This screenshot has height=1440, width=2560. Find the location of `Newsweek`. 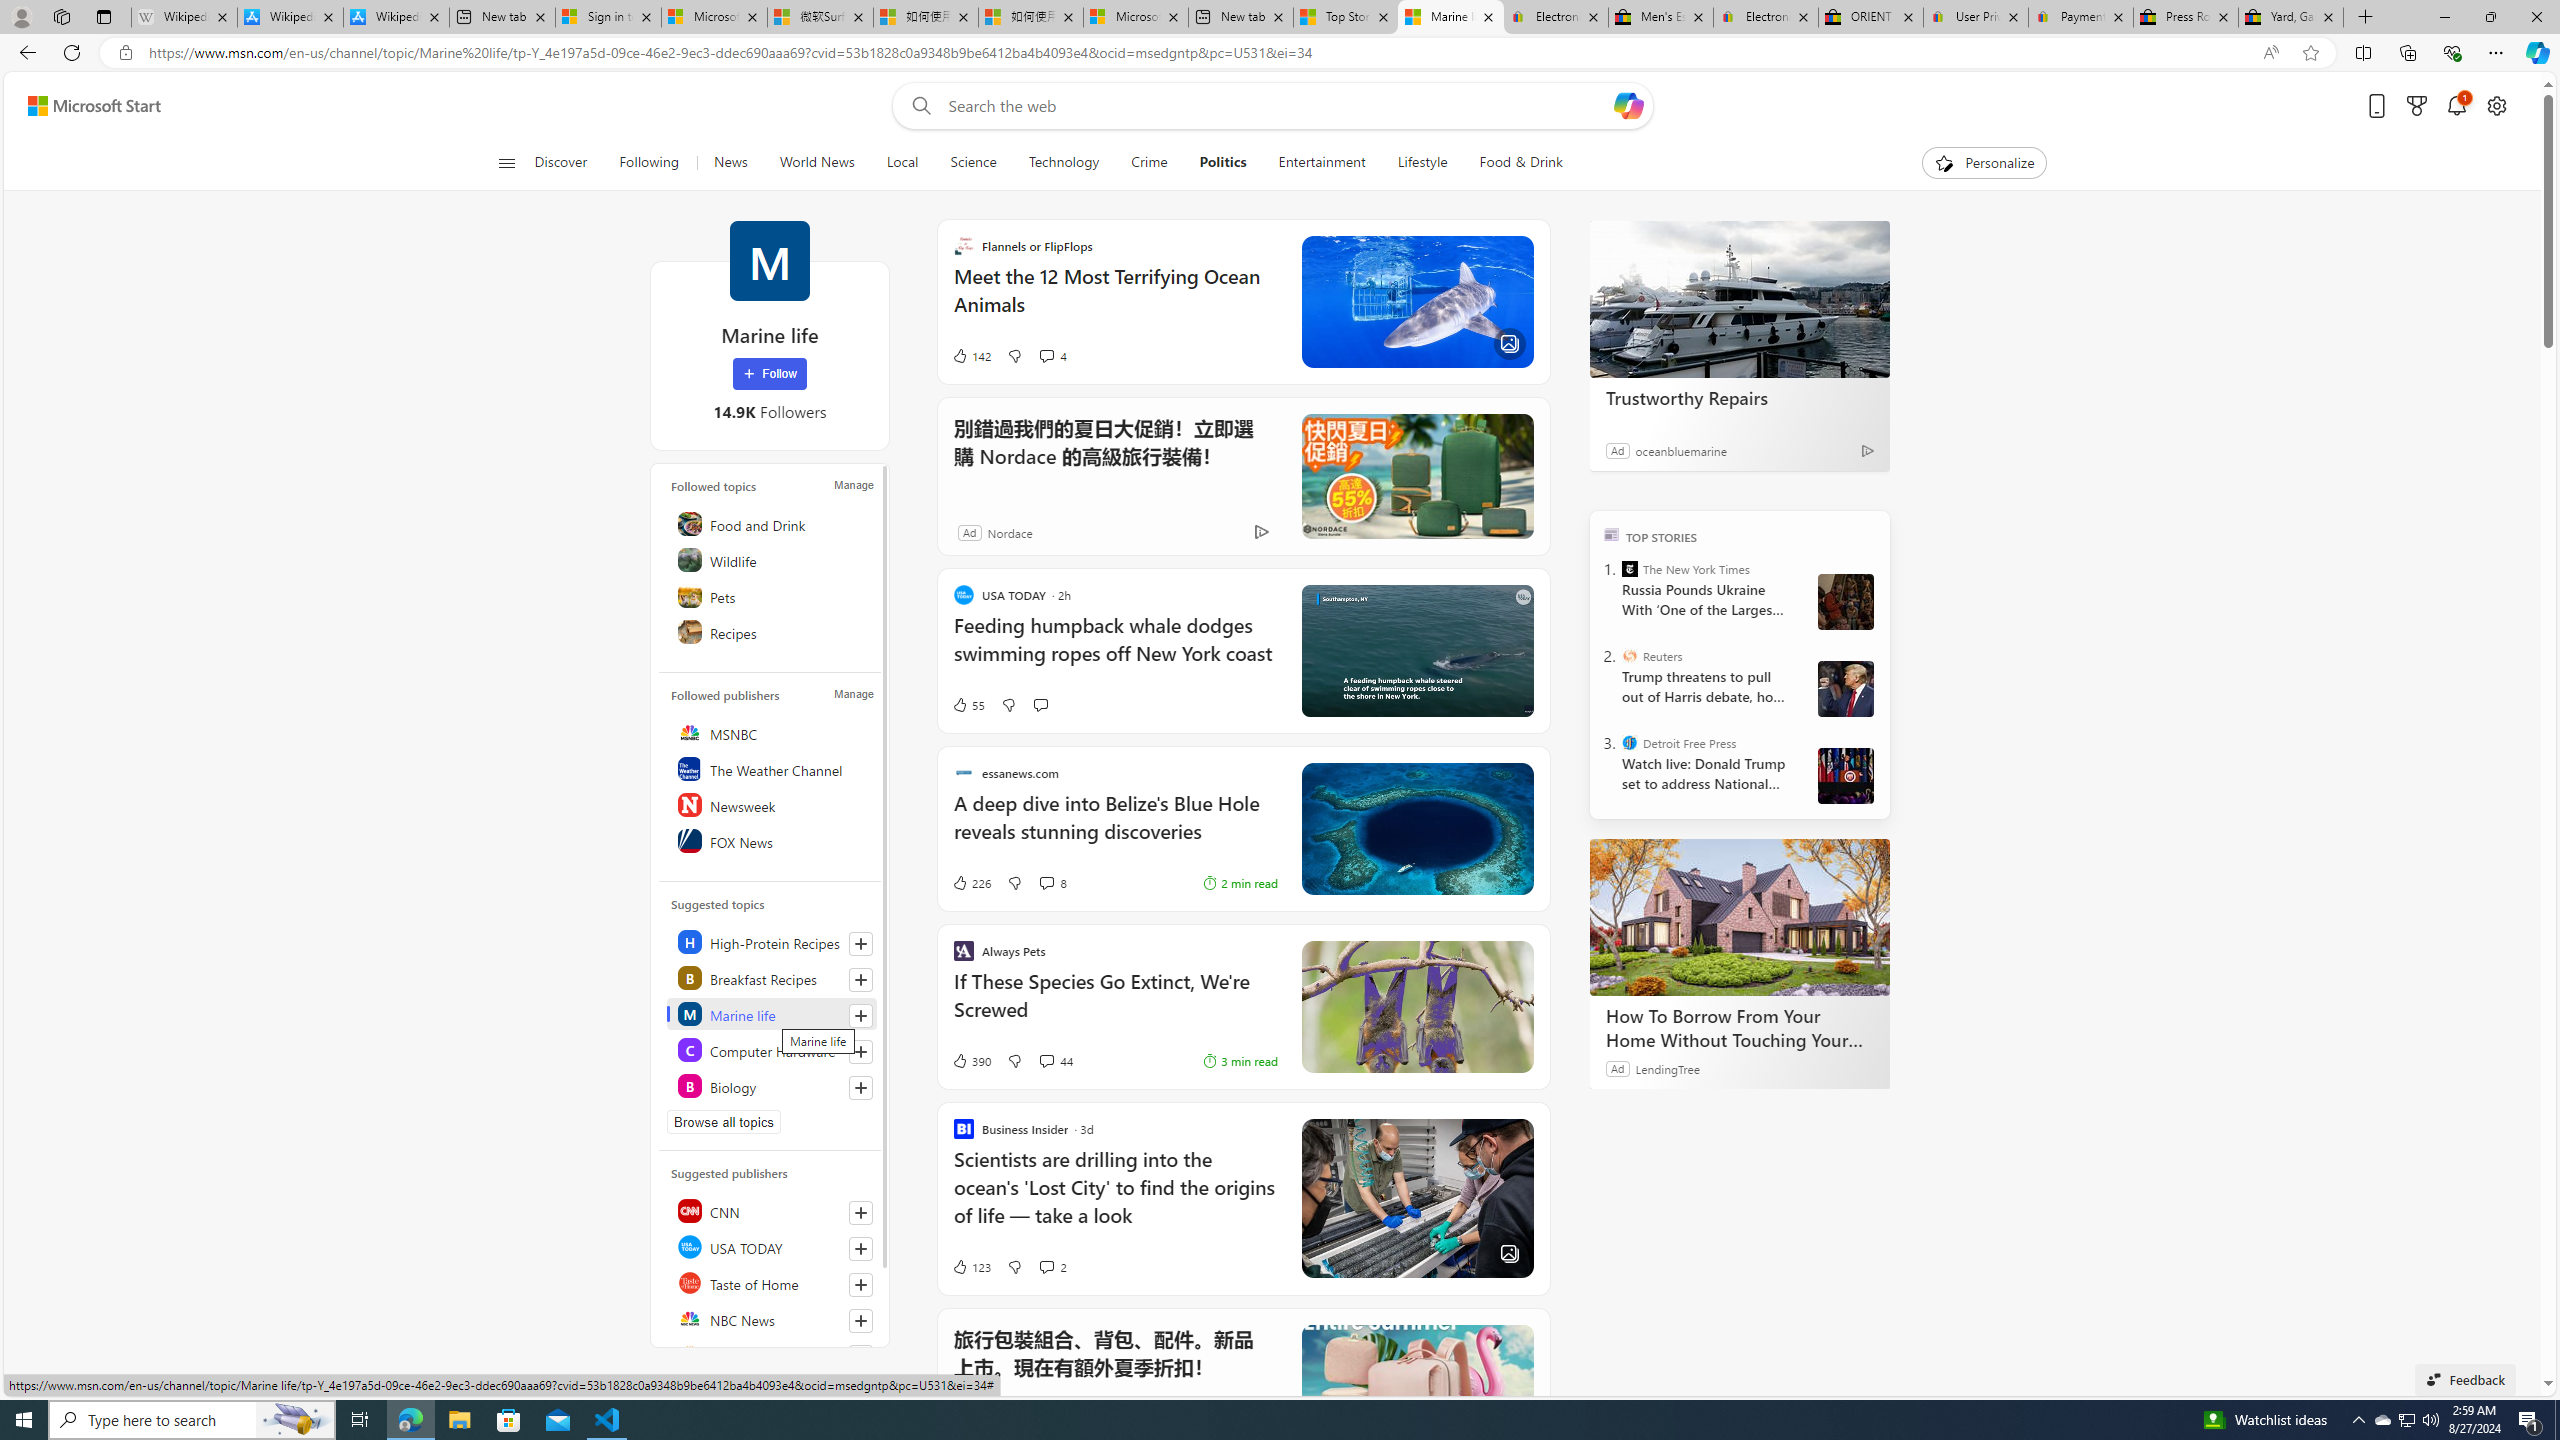

Newsweek is located at coordinates (773, 804).